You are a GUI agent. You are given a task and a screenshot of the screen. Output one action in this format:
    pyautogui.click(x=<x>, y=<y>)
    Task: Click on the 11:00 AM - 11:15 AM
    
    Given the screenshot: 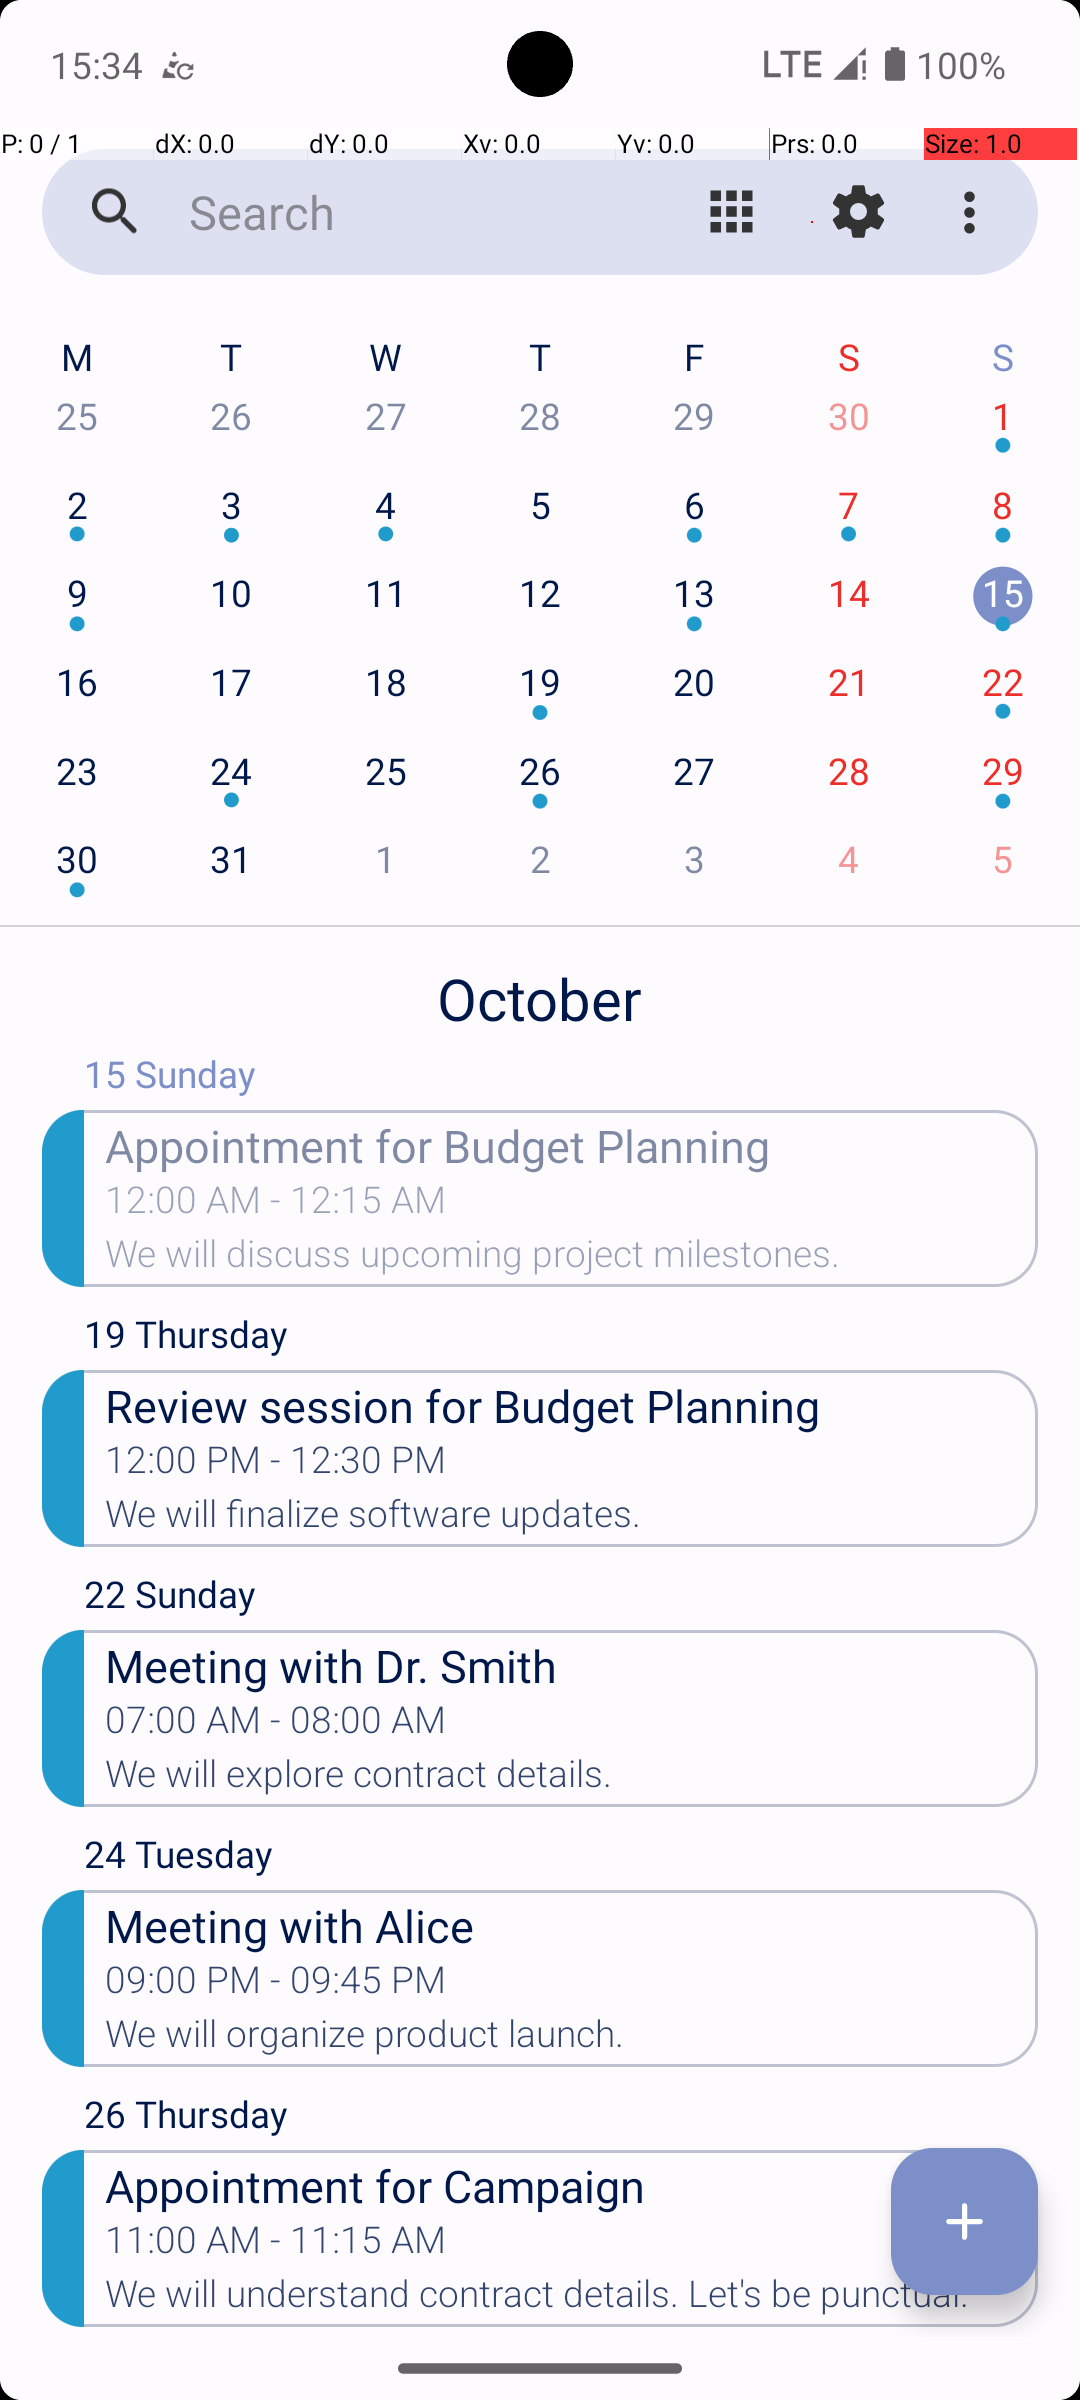 What is the action you would take?
    pyautogui.click(x=276, y=2246)
    